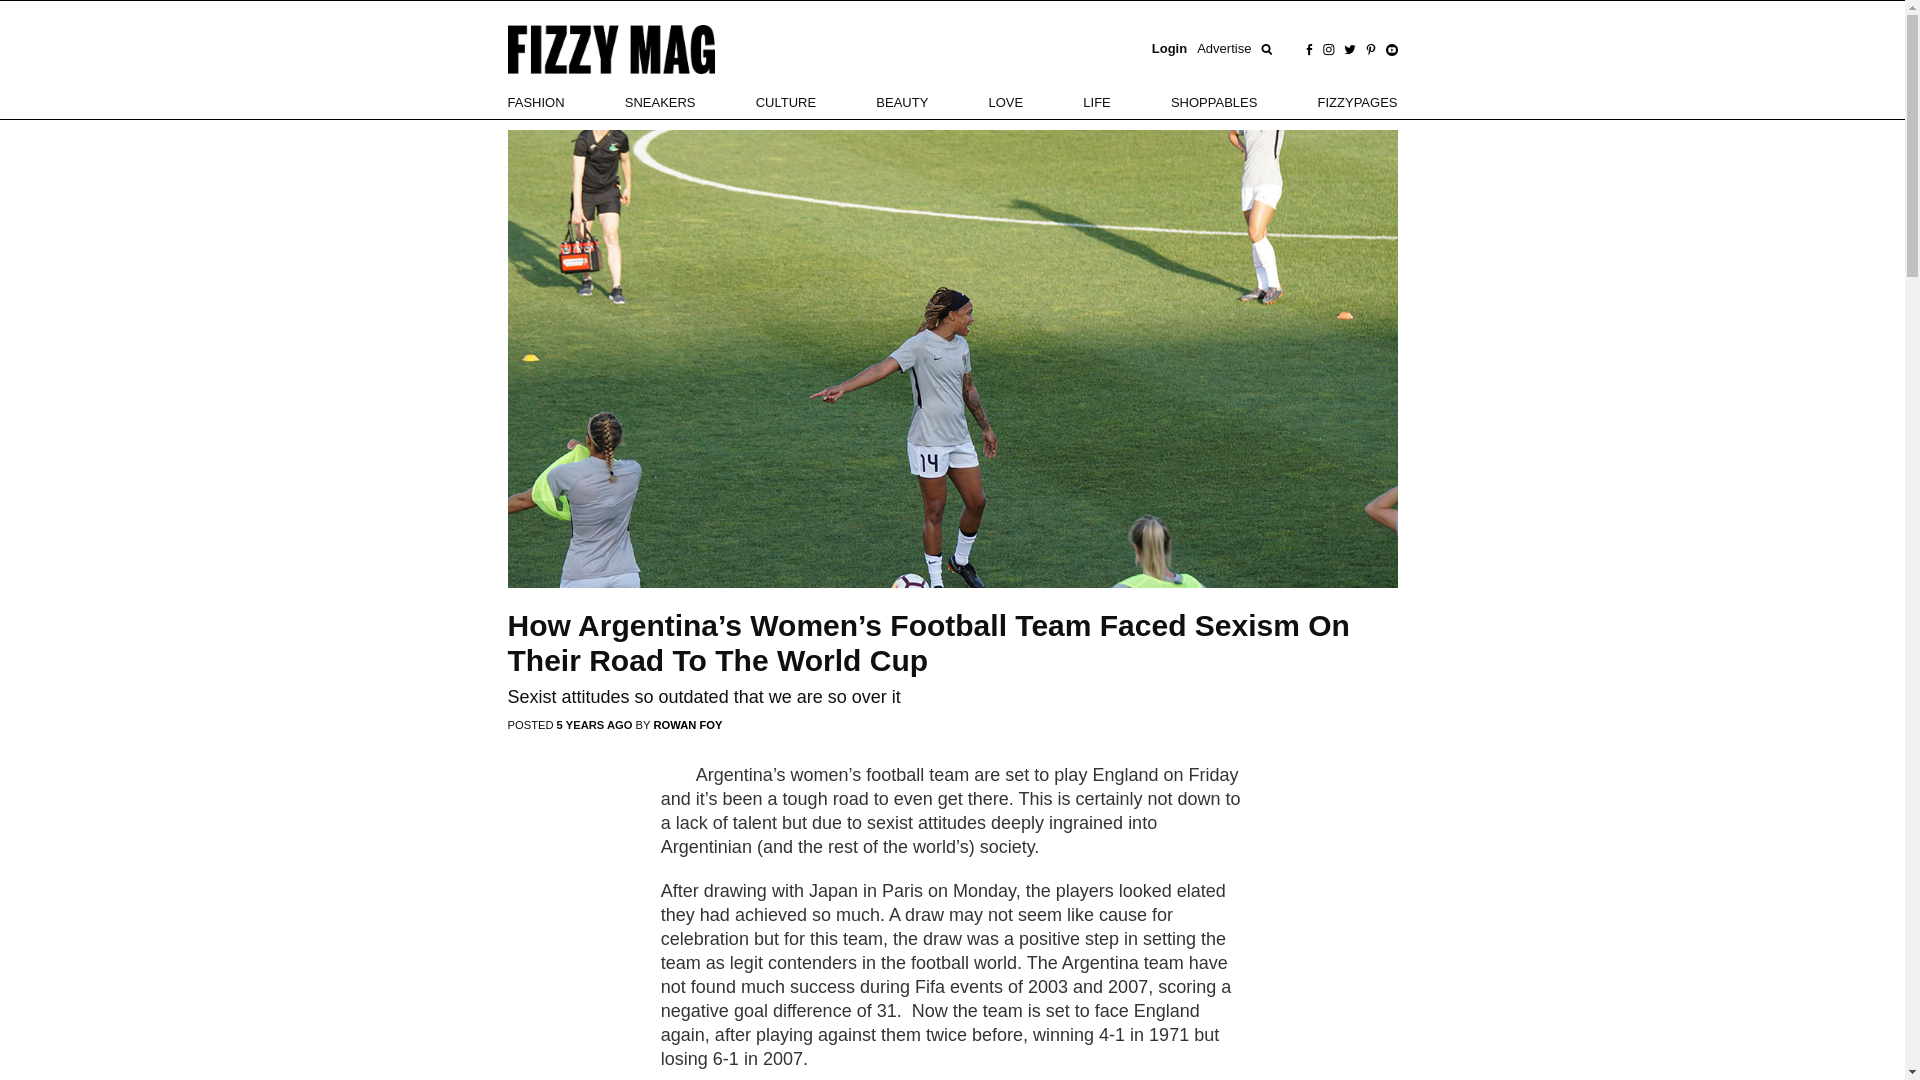 The height and width of the screenshot is (1080, 1920). Describe the element at coordinates (1006, 102) in the screenshot. I see `LOVE` at that location.